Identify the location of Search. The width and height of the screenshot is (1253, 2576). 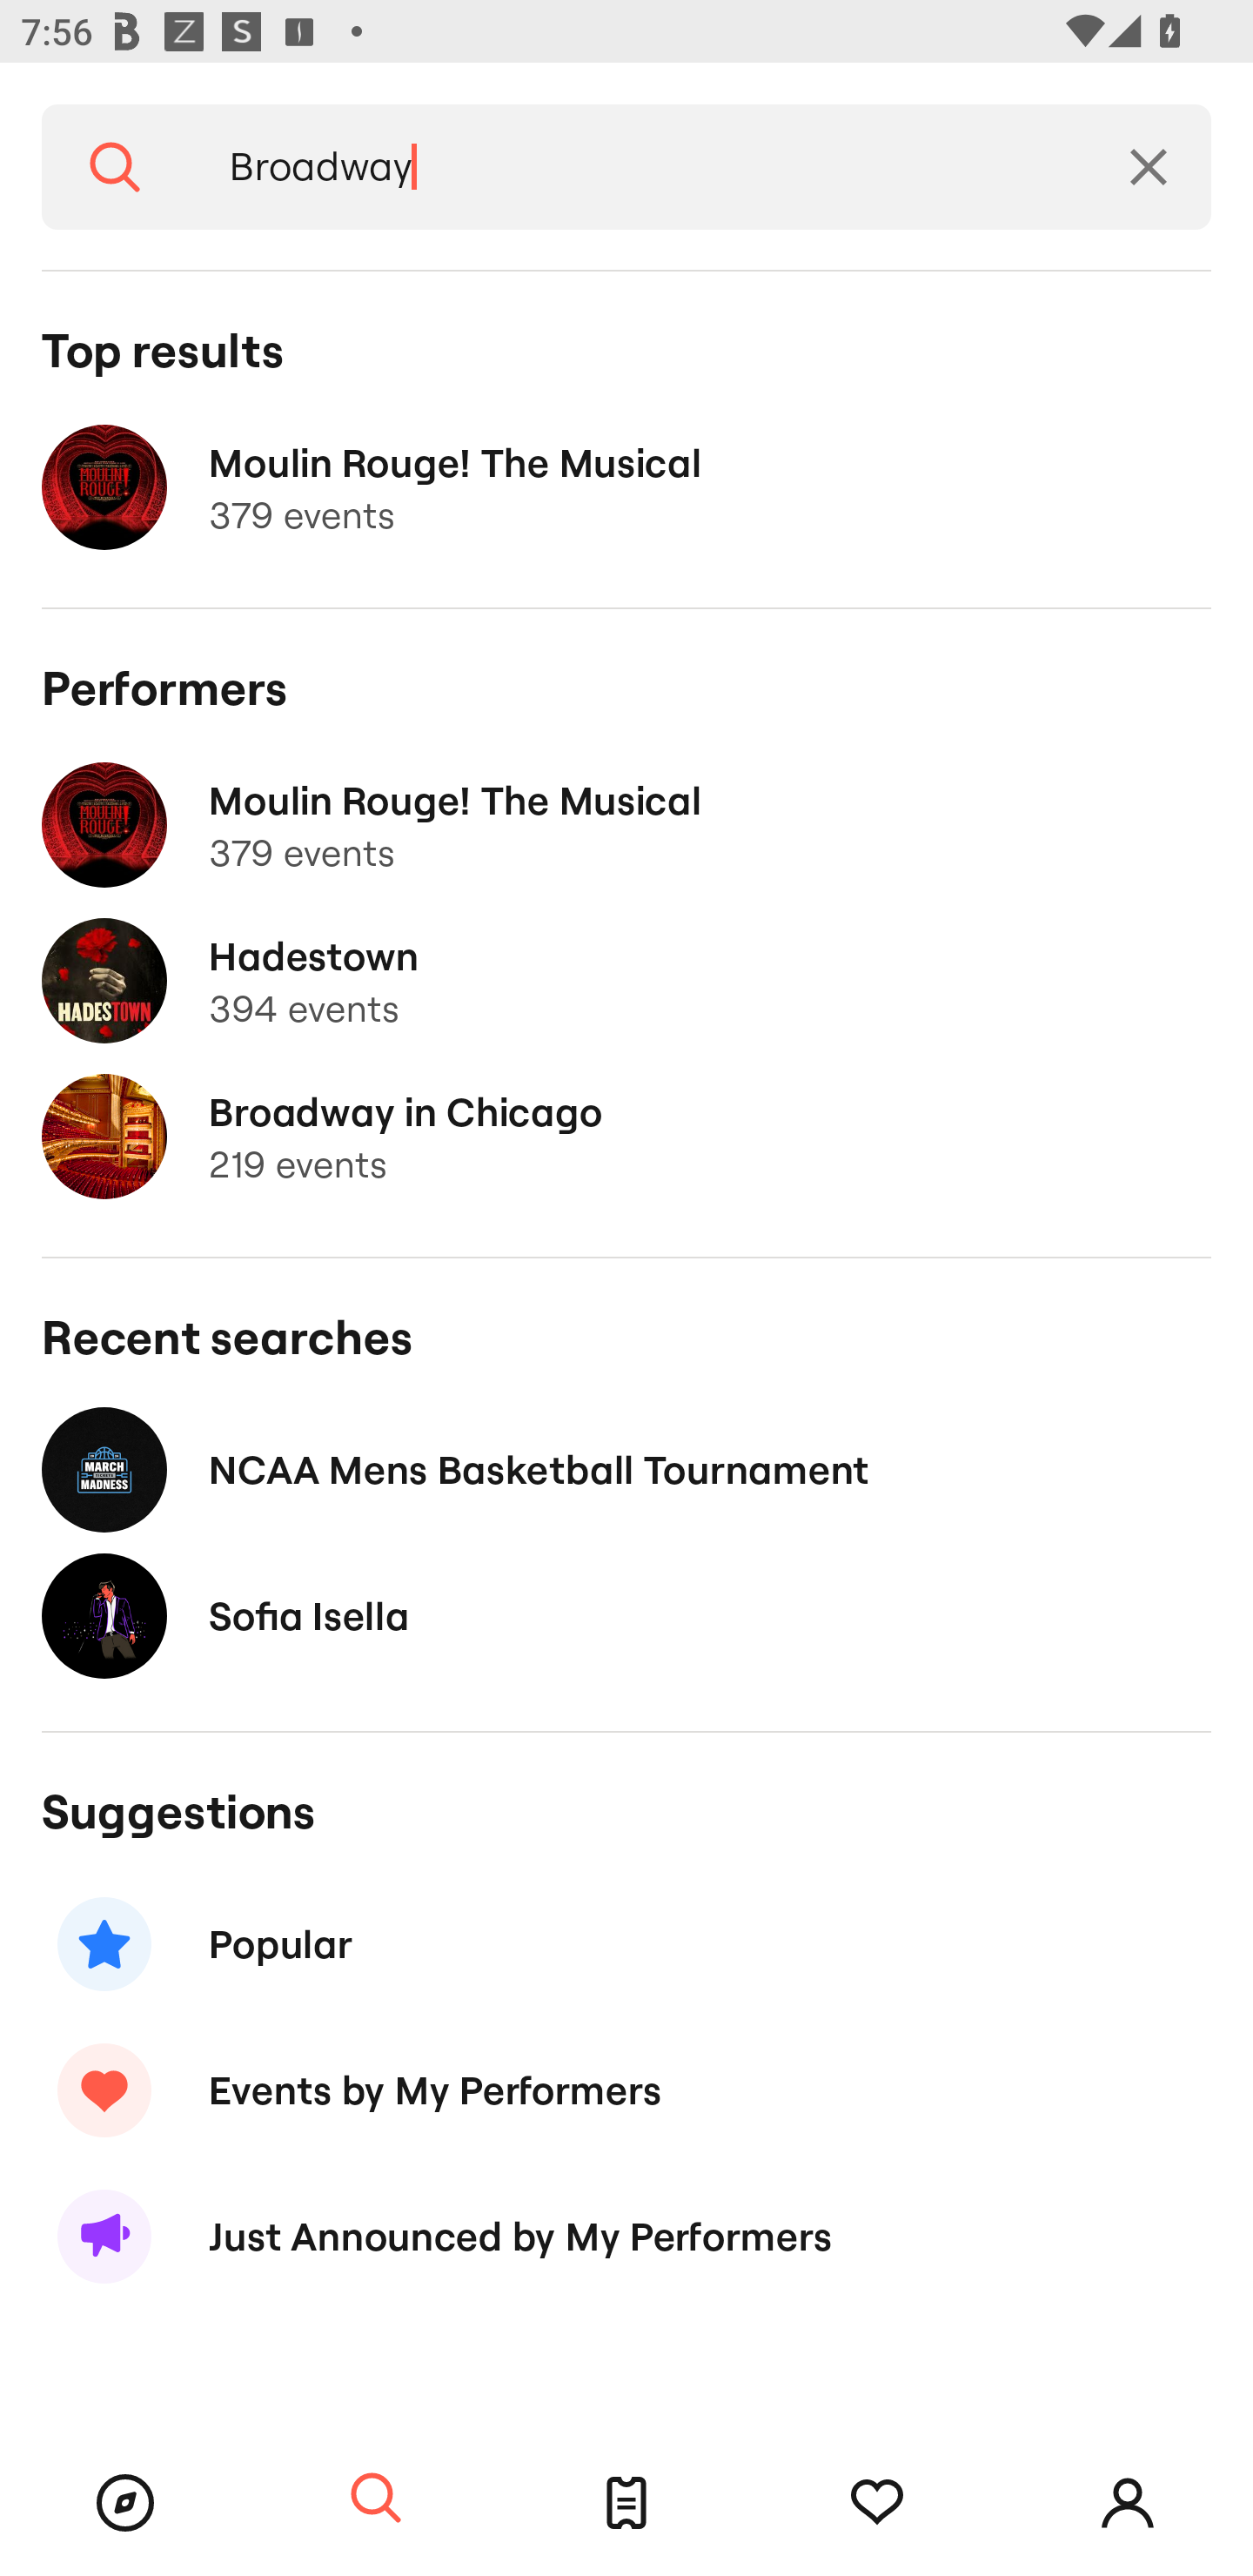
(115, 167).